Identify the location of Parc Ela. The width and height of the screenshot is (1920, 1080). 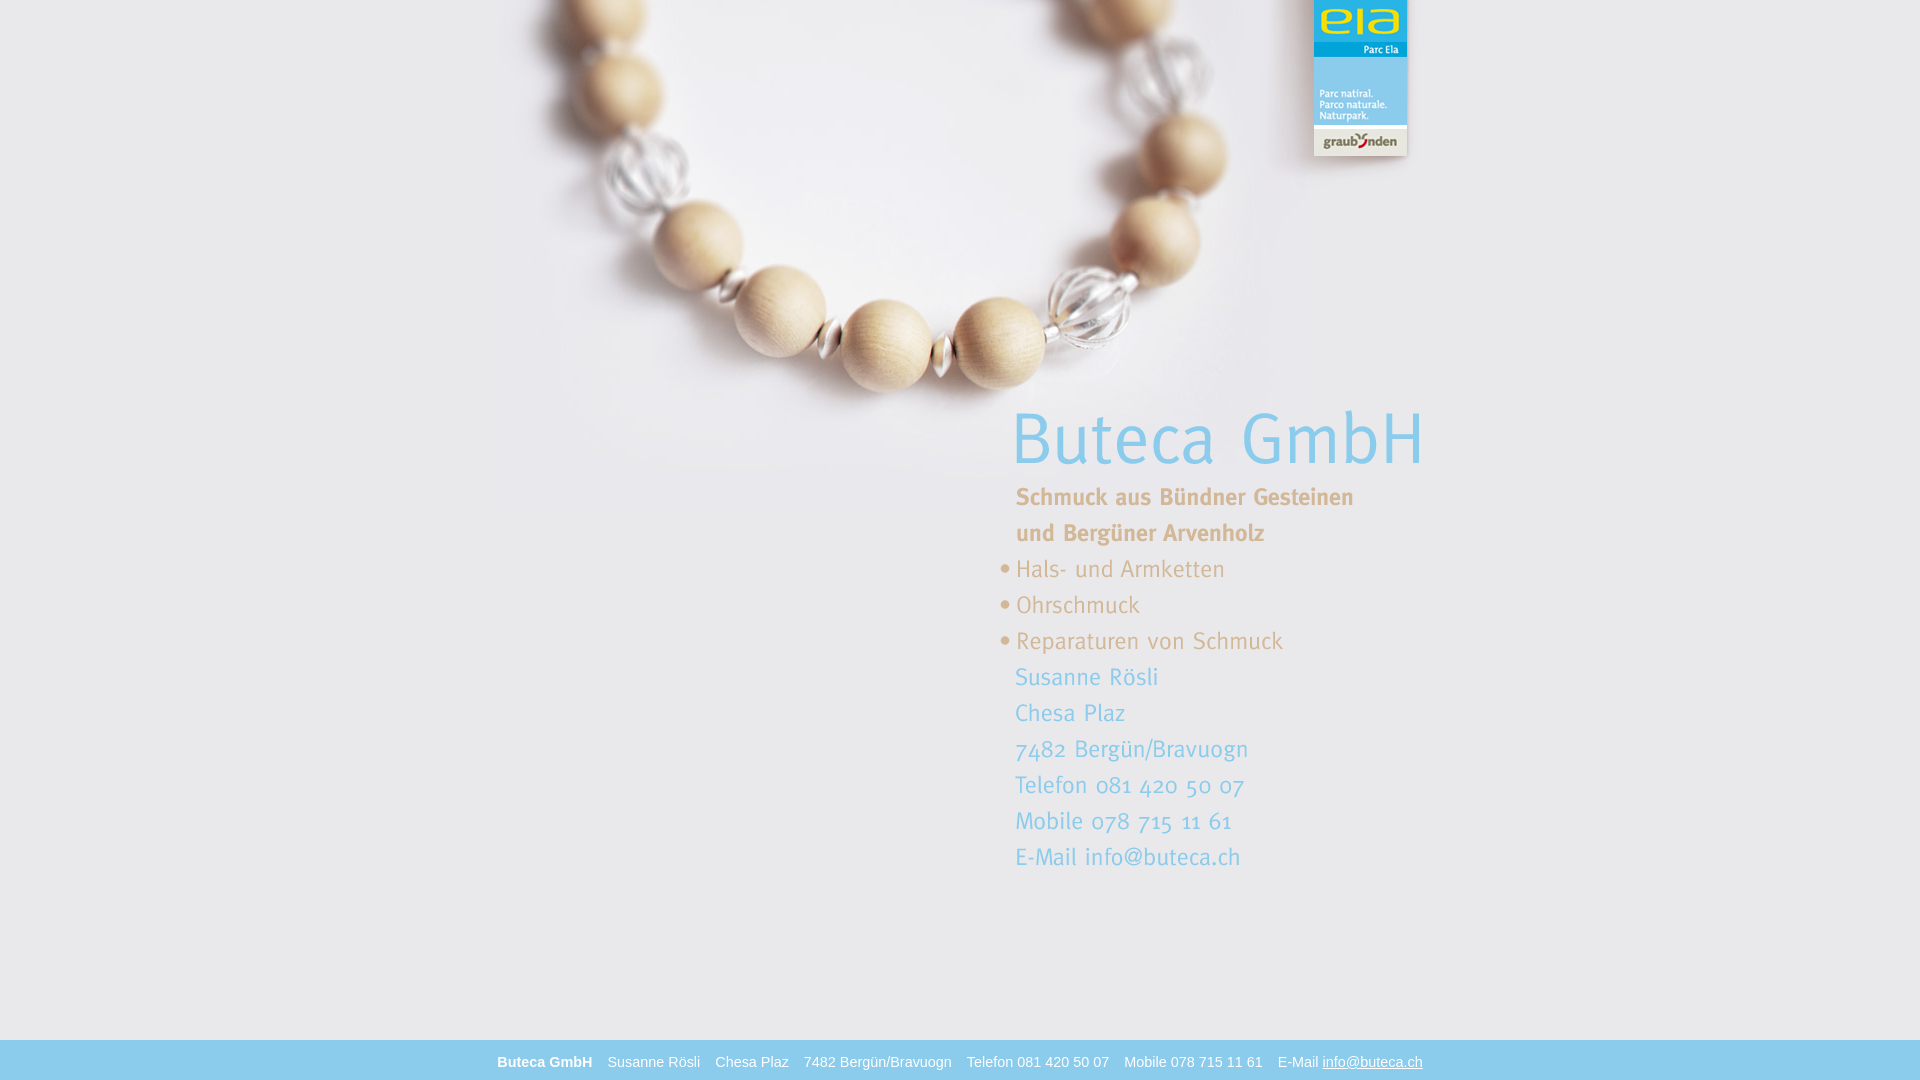
(1340, 94).